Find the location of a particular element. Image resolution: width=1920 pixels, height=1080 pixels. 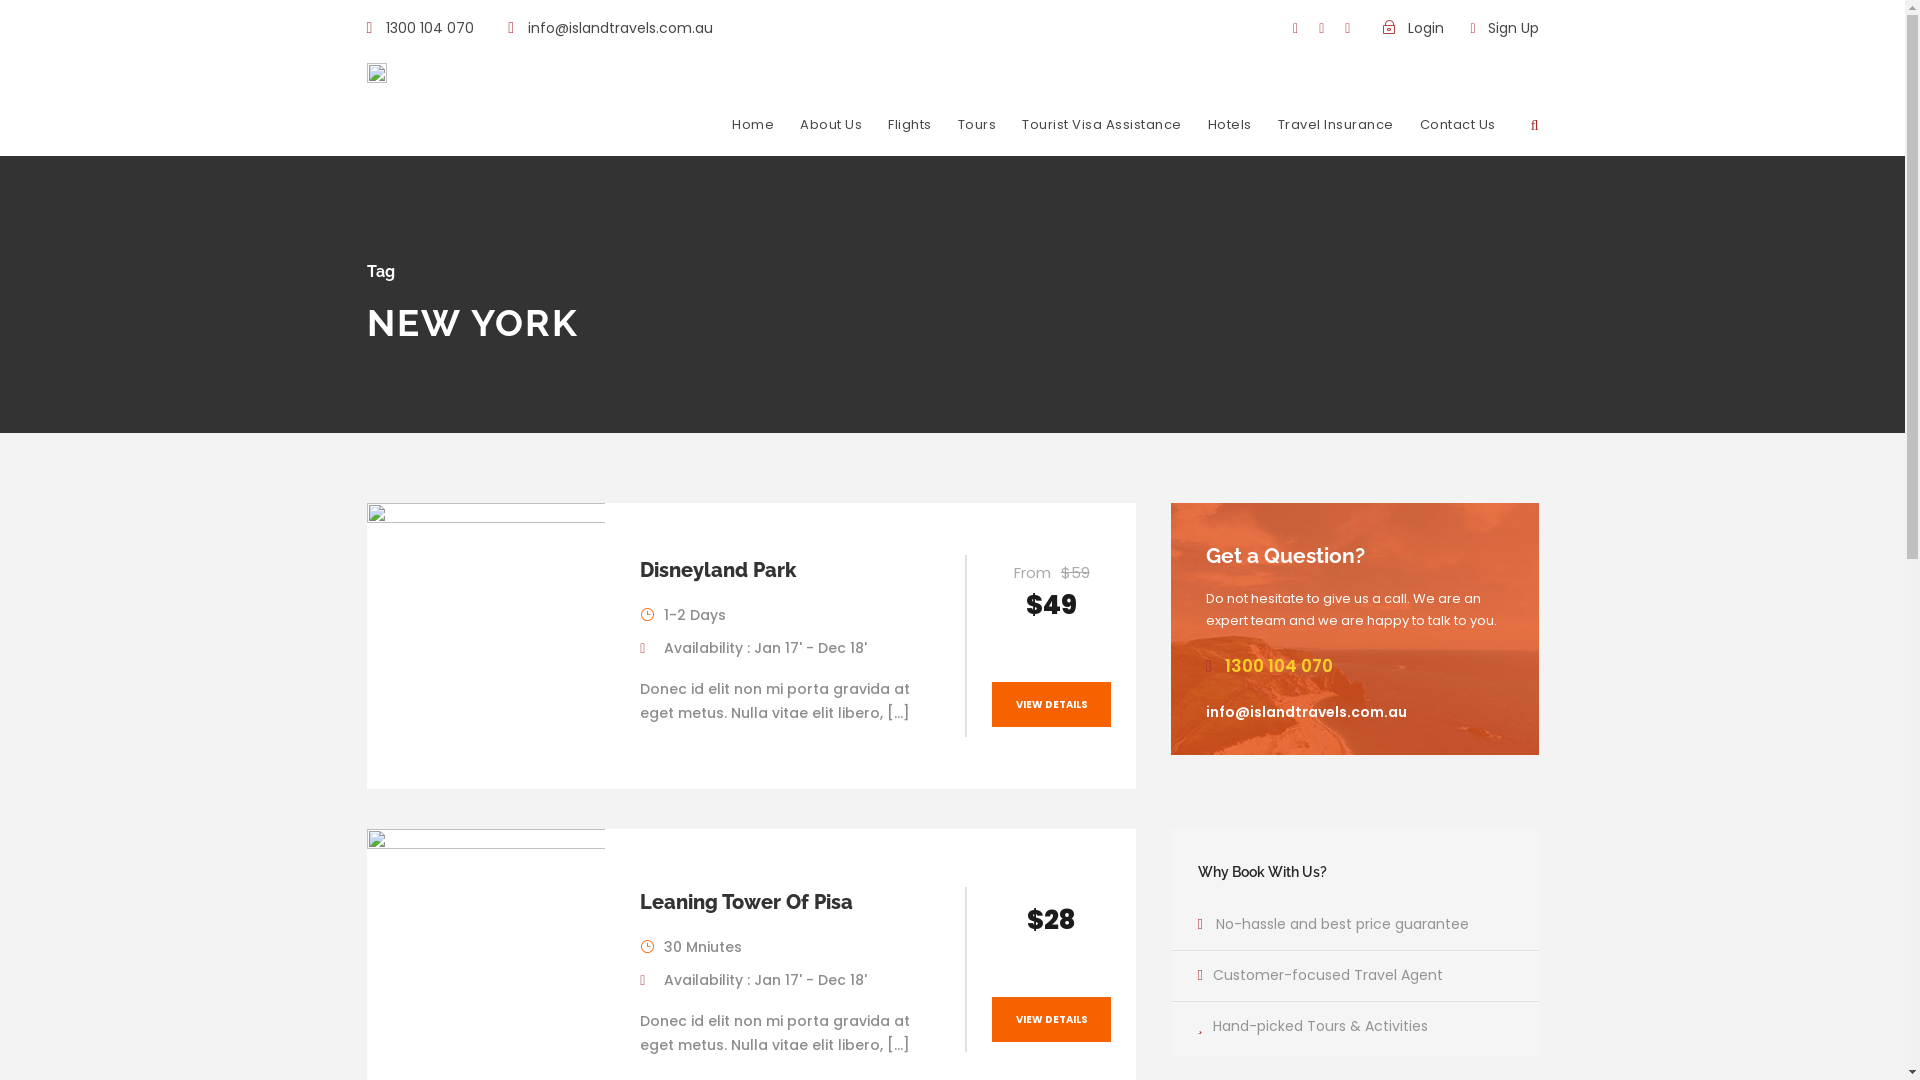

Contact Us is located at coordinates (1458, 134).